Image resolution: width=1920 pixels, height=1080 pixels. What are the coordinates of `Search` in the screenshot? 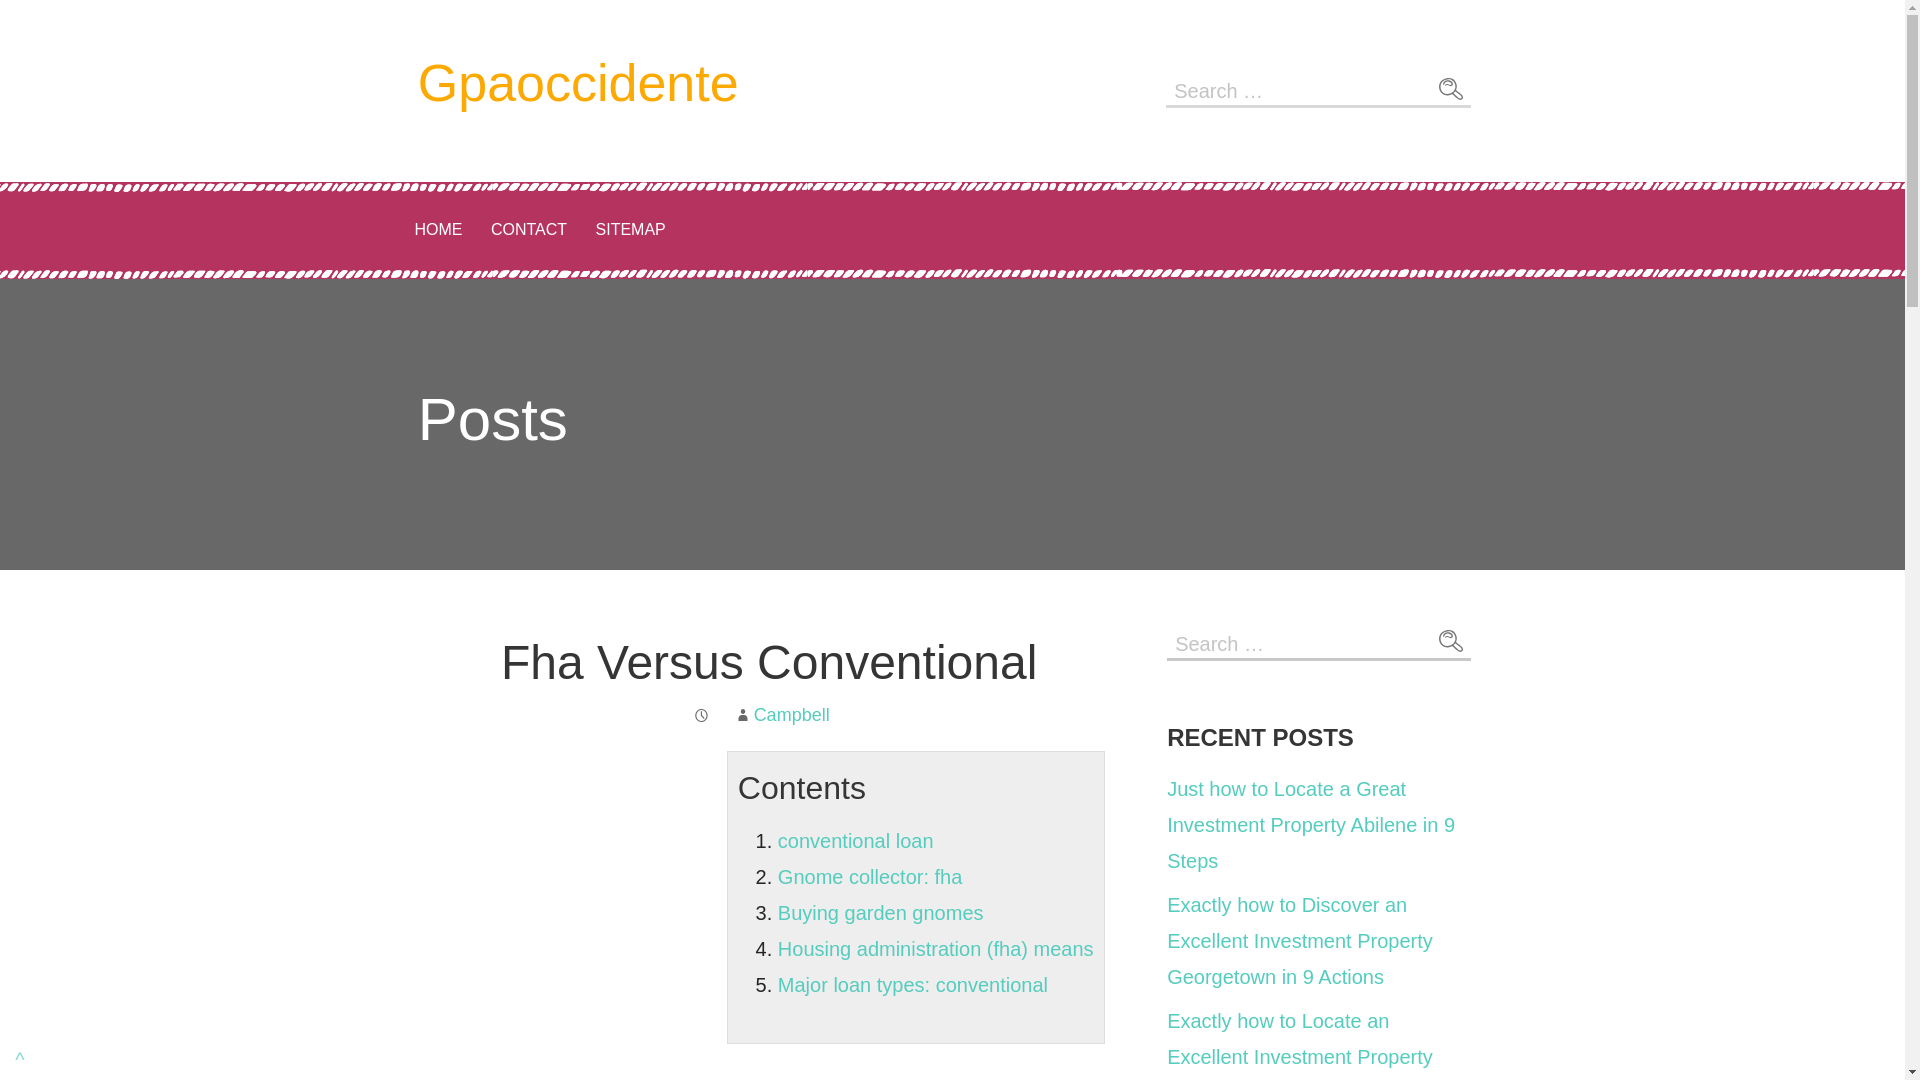 It's located at (1450, 88).